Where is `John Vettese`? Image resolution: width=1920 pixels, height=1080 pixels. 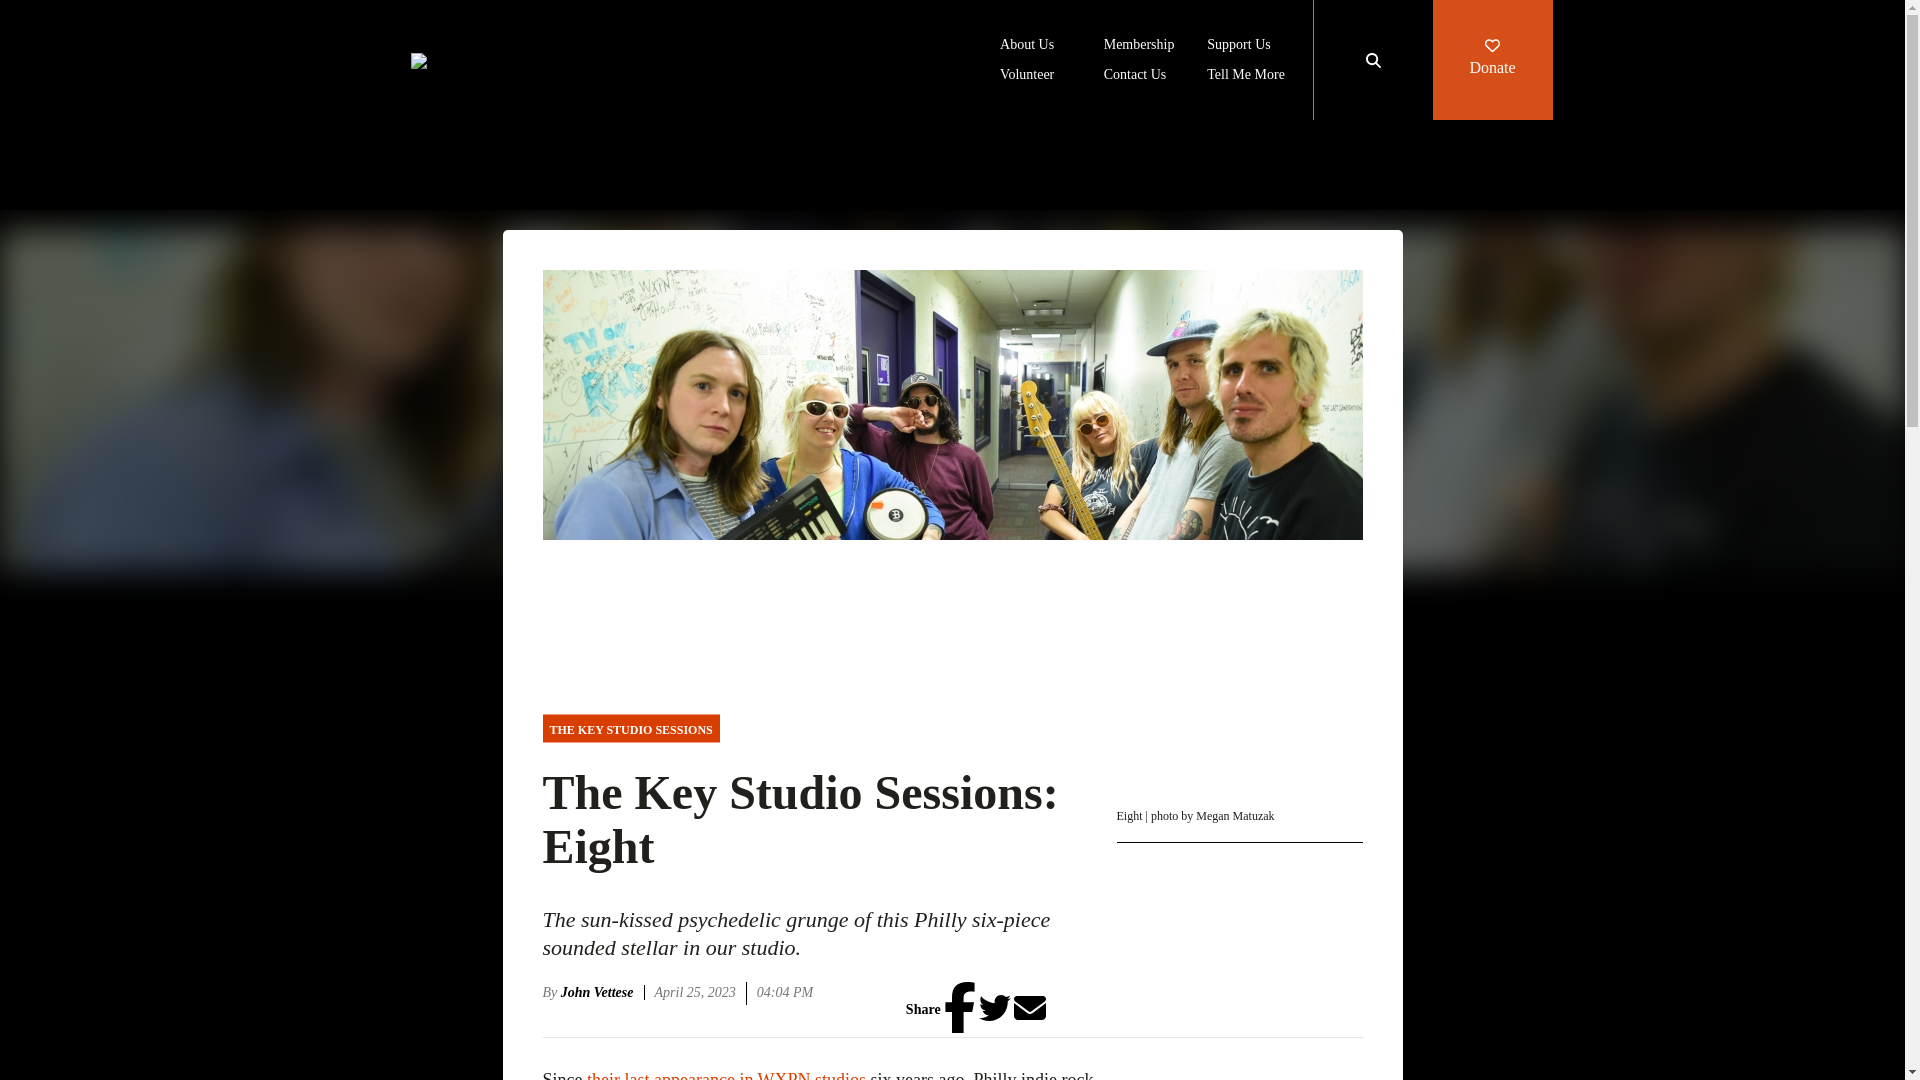
John Vettese is located at coordinates (602, 992).